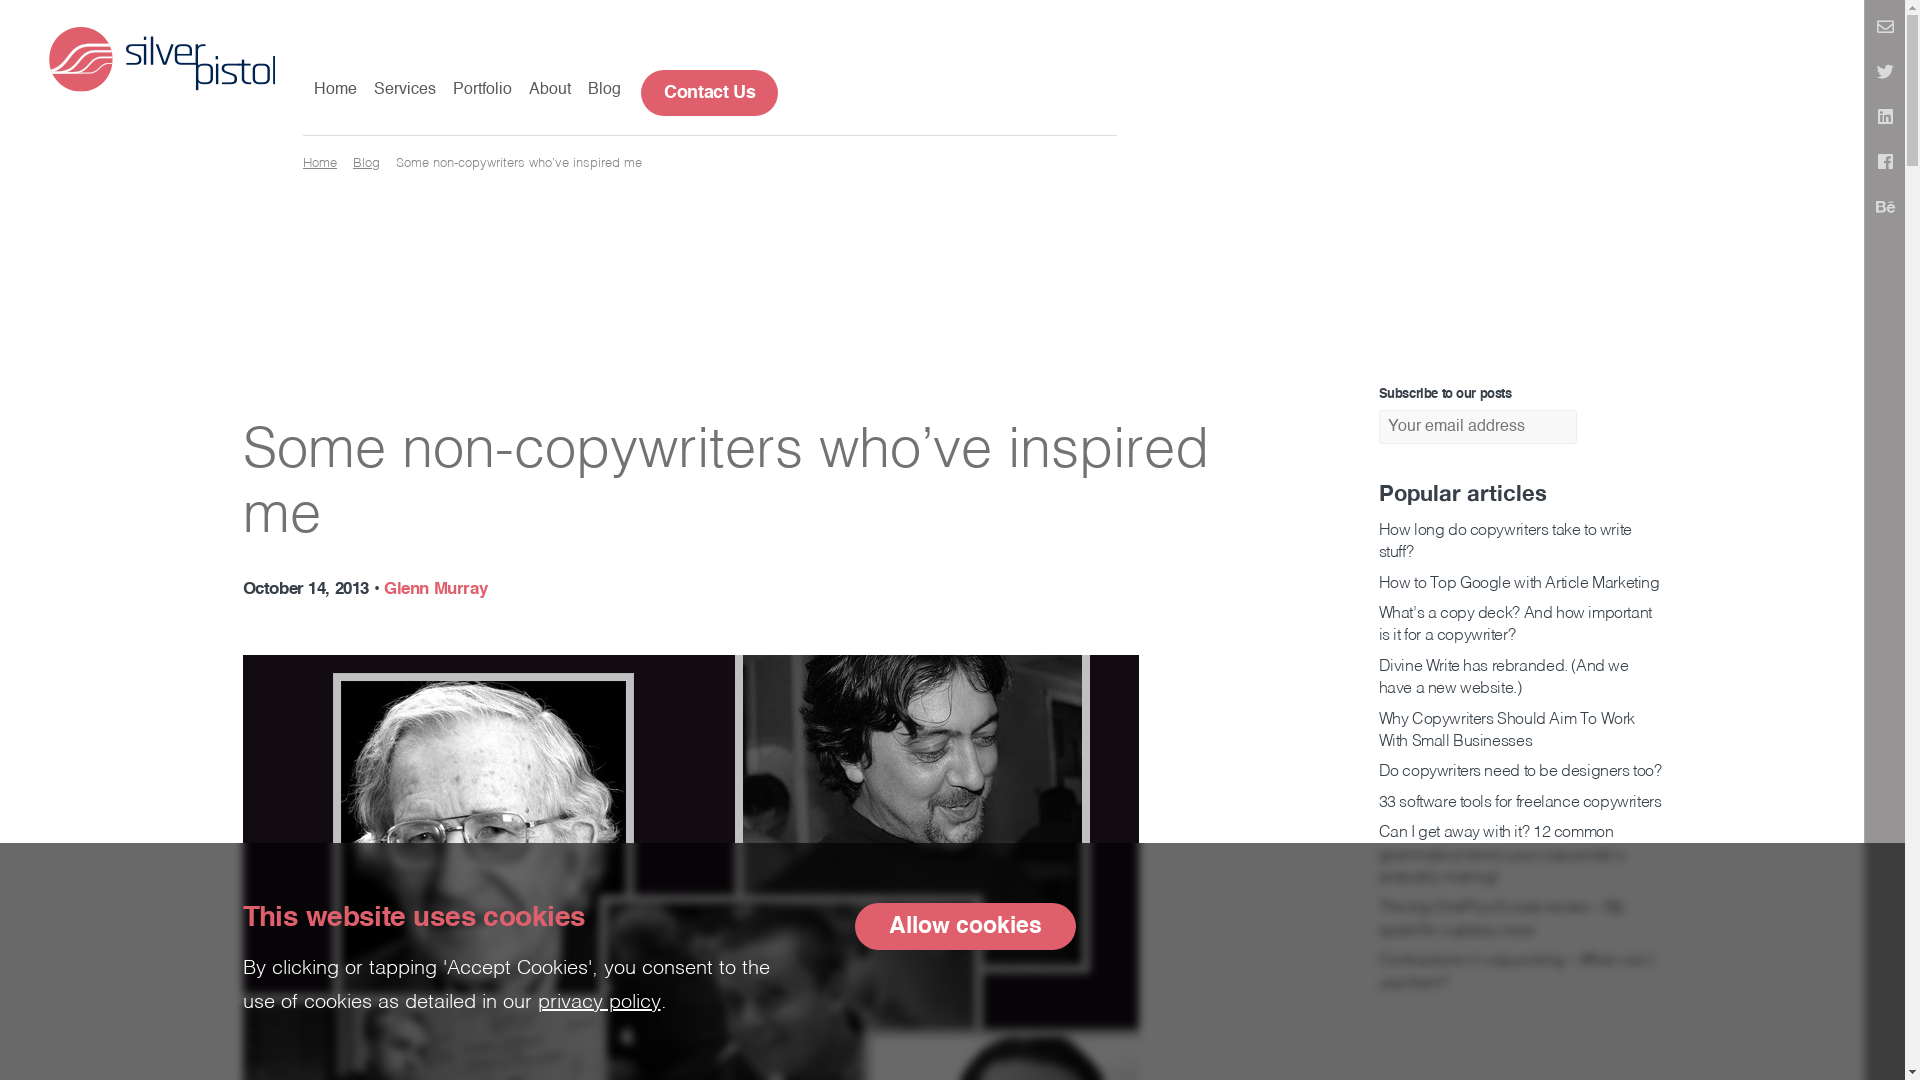 The width and height of the screenshot is (1920, 1080). What do you see at coordinates (336, 91) in the screenshot?
I see `Home` at bounding box center [336, 91].